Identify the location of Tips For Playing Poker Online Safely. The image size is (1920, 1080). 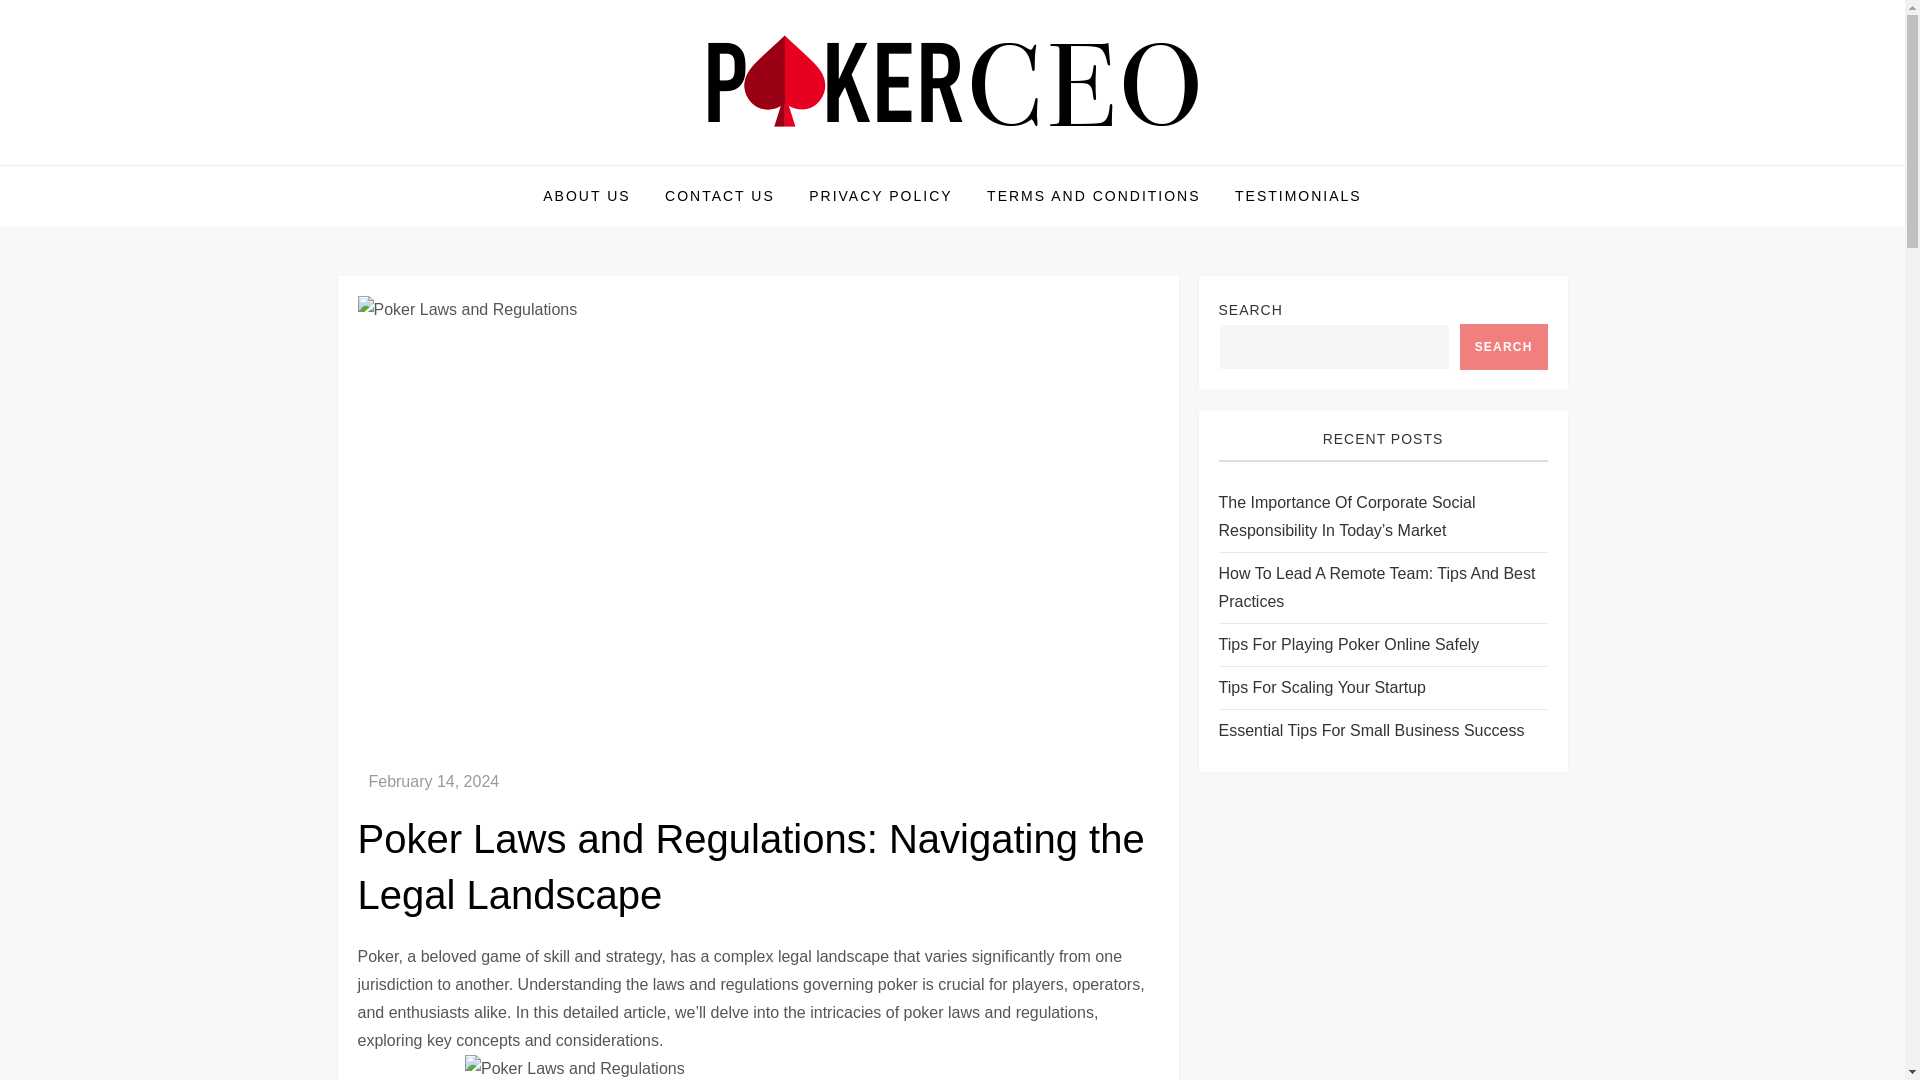
(1348, 644).